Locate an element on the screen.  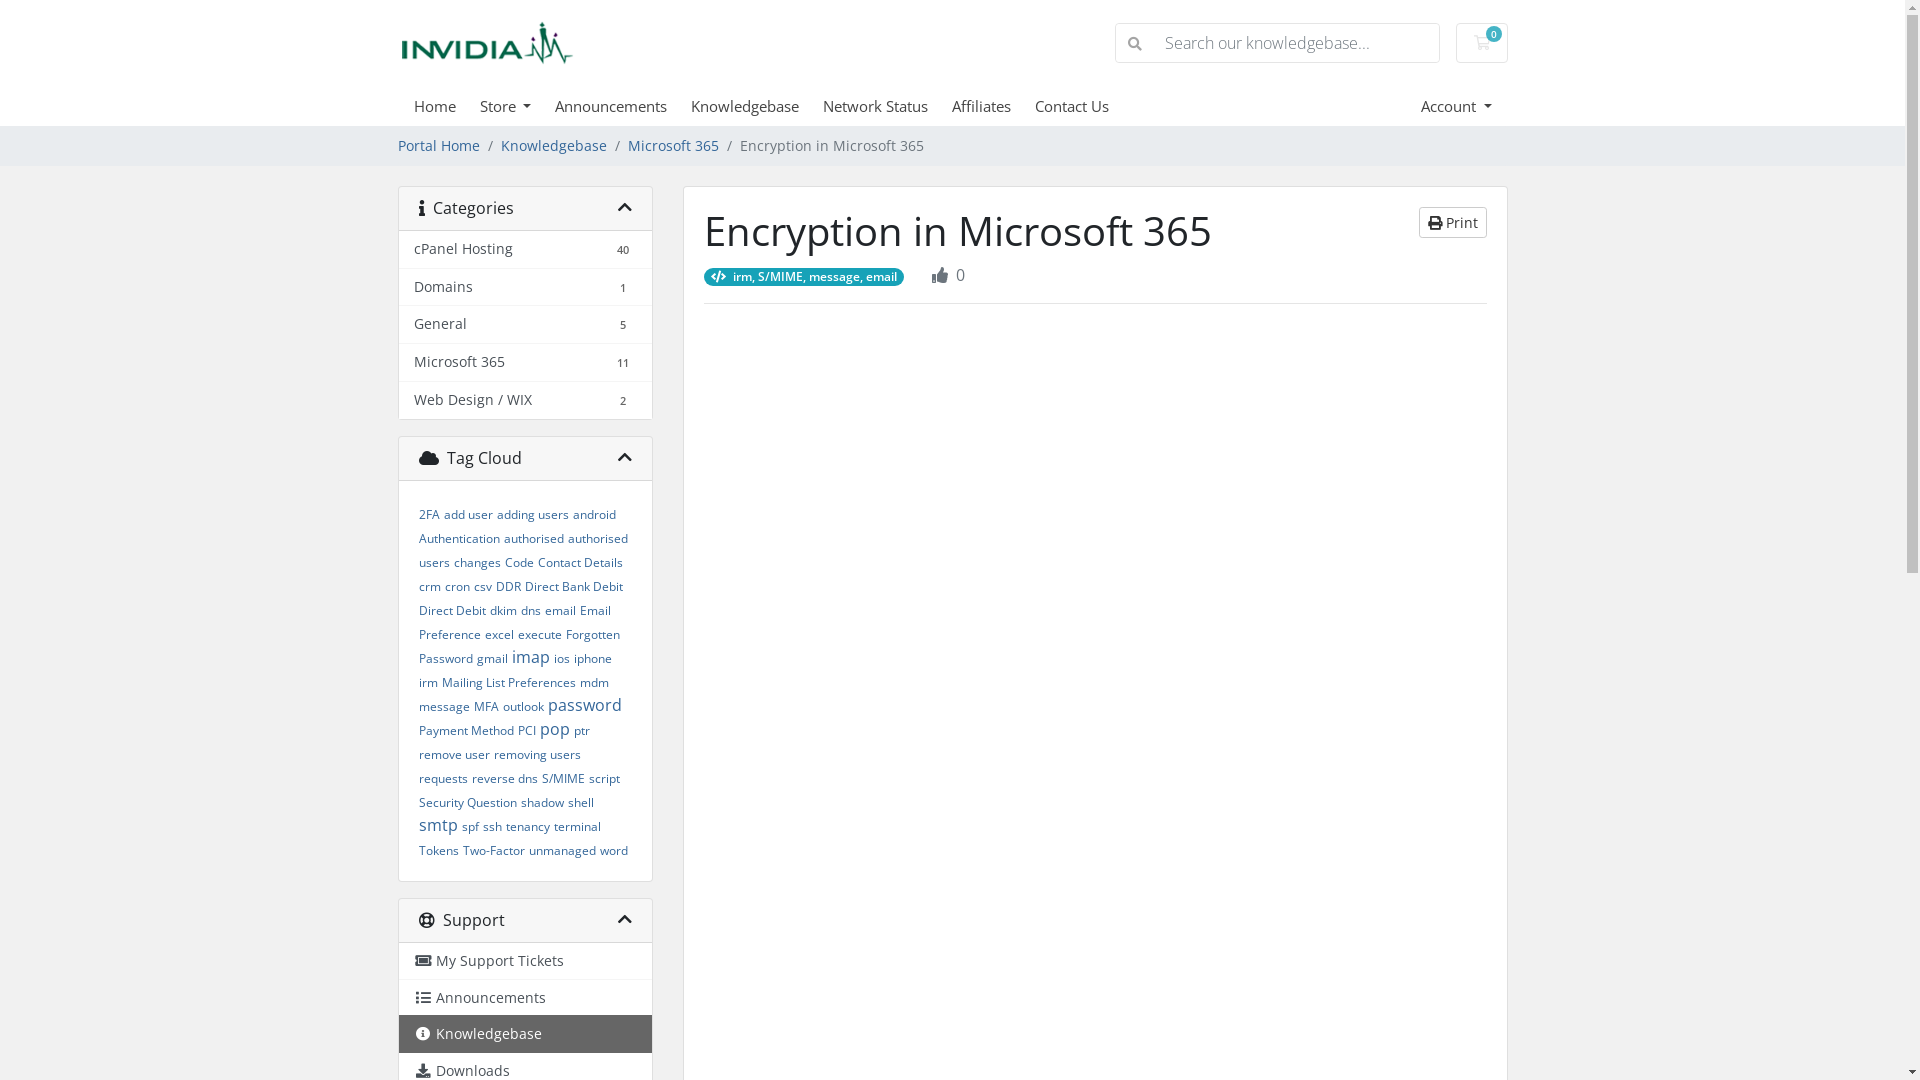
dns is located at coordinates (530, 610).